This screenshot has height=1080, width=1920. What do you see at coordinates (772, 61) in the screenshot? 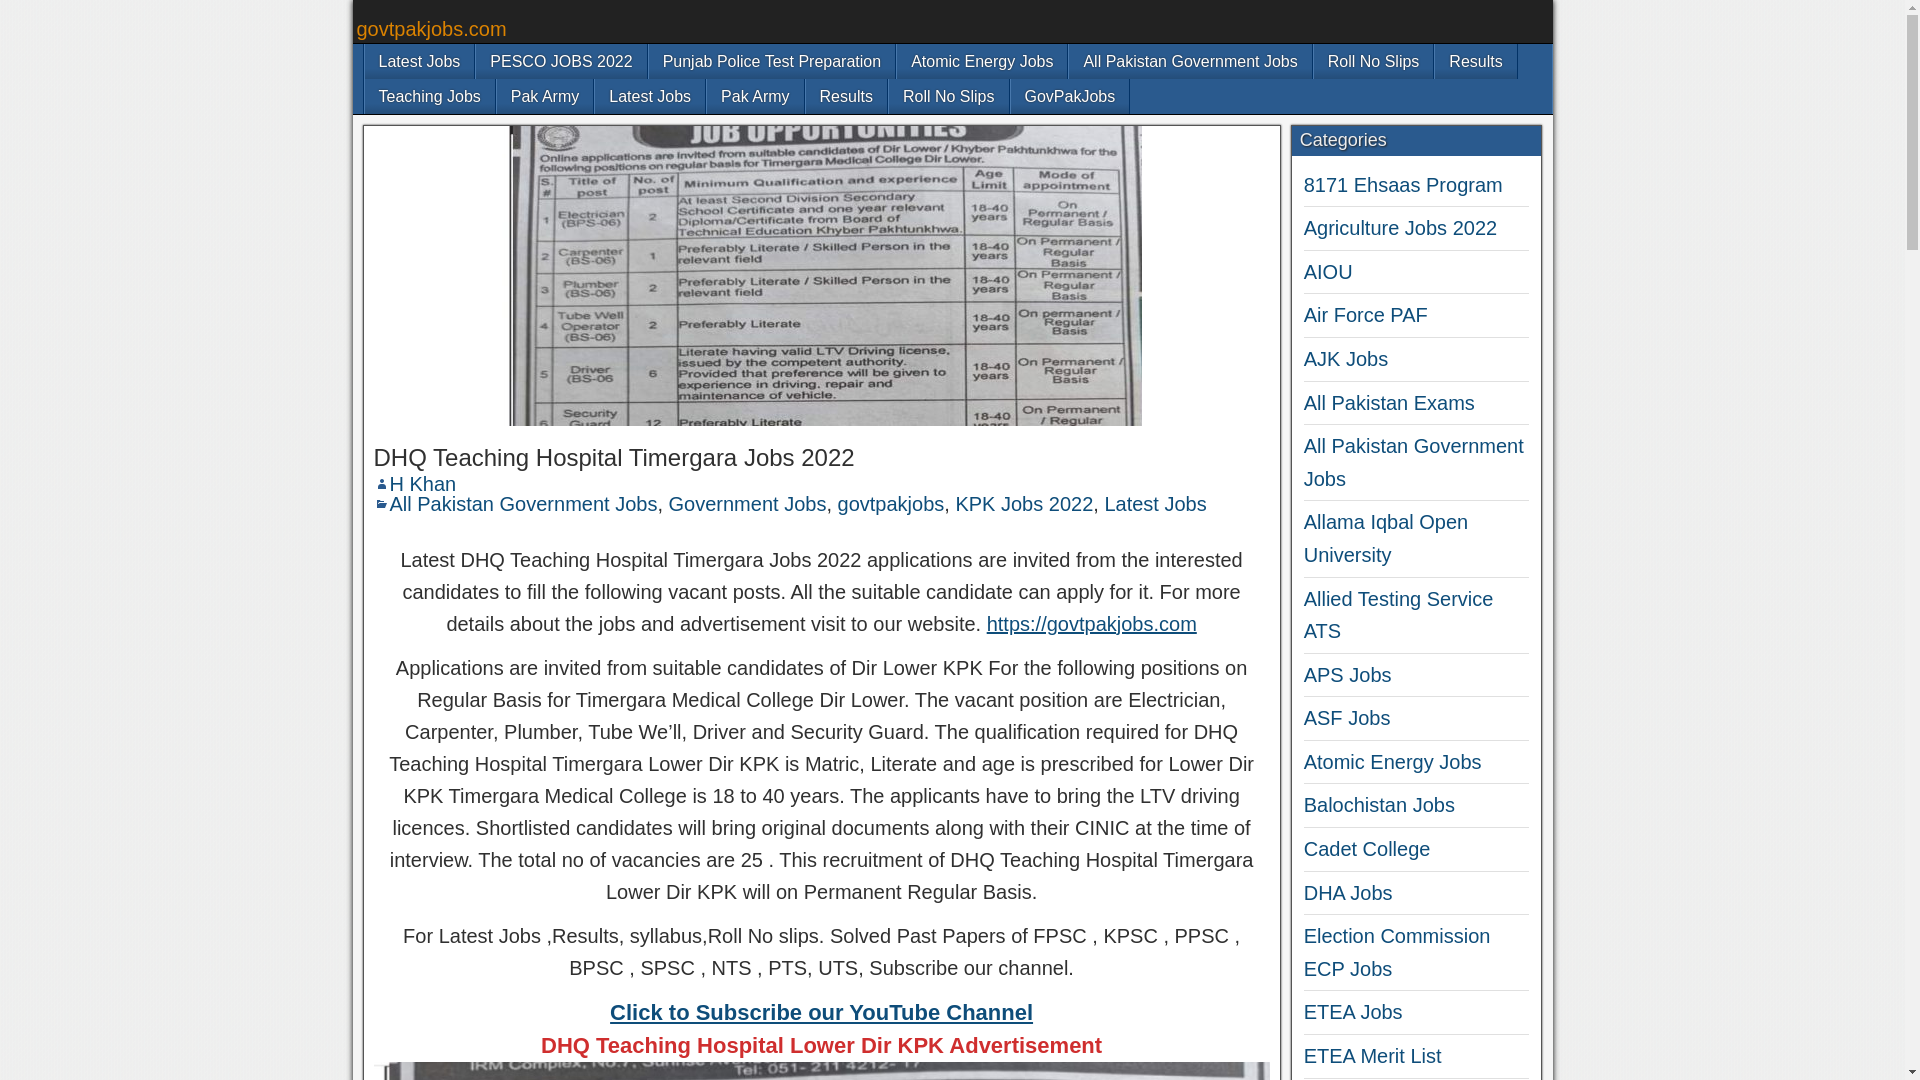
I see `Punjab Police Test Preparation` at bounding box center [772, 61].